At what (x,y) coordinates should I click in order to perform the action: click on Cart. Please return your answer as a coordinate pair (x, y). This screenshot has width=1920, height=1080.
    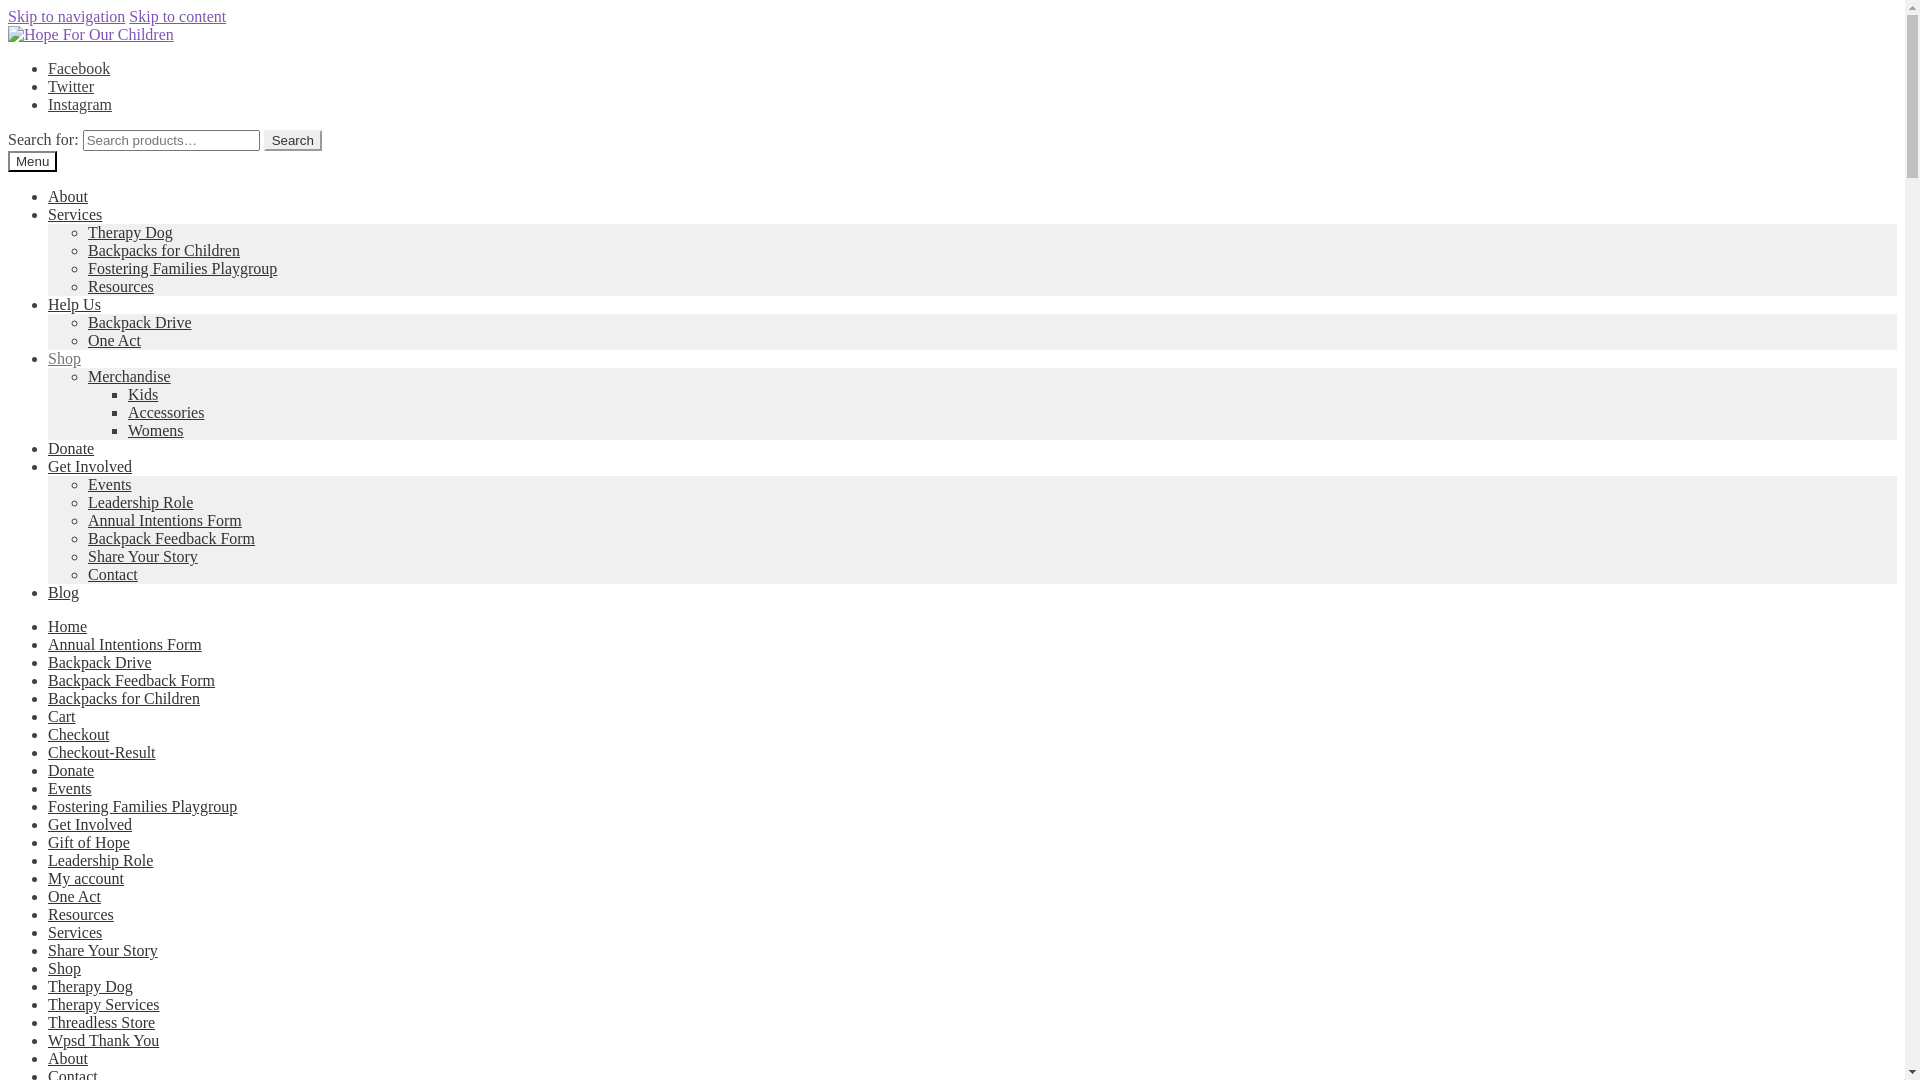
    Looking at the image, I should click on (62, 716).